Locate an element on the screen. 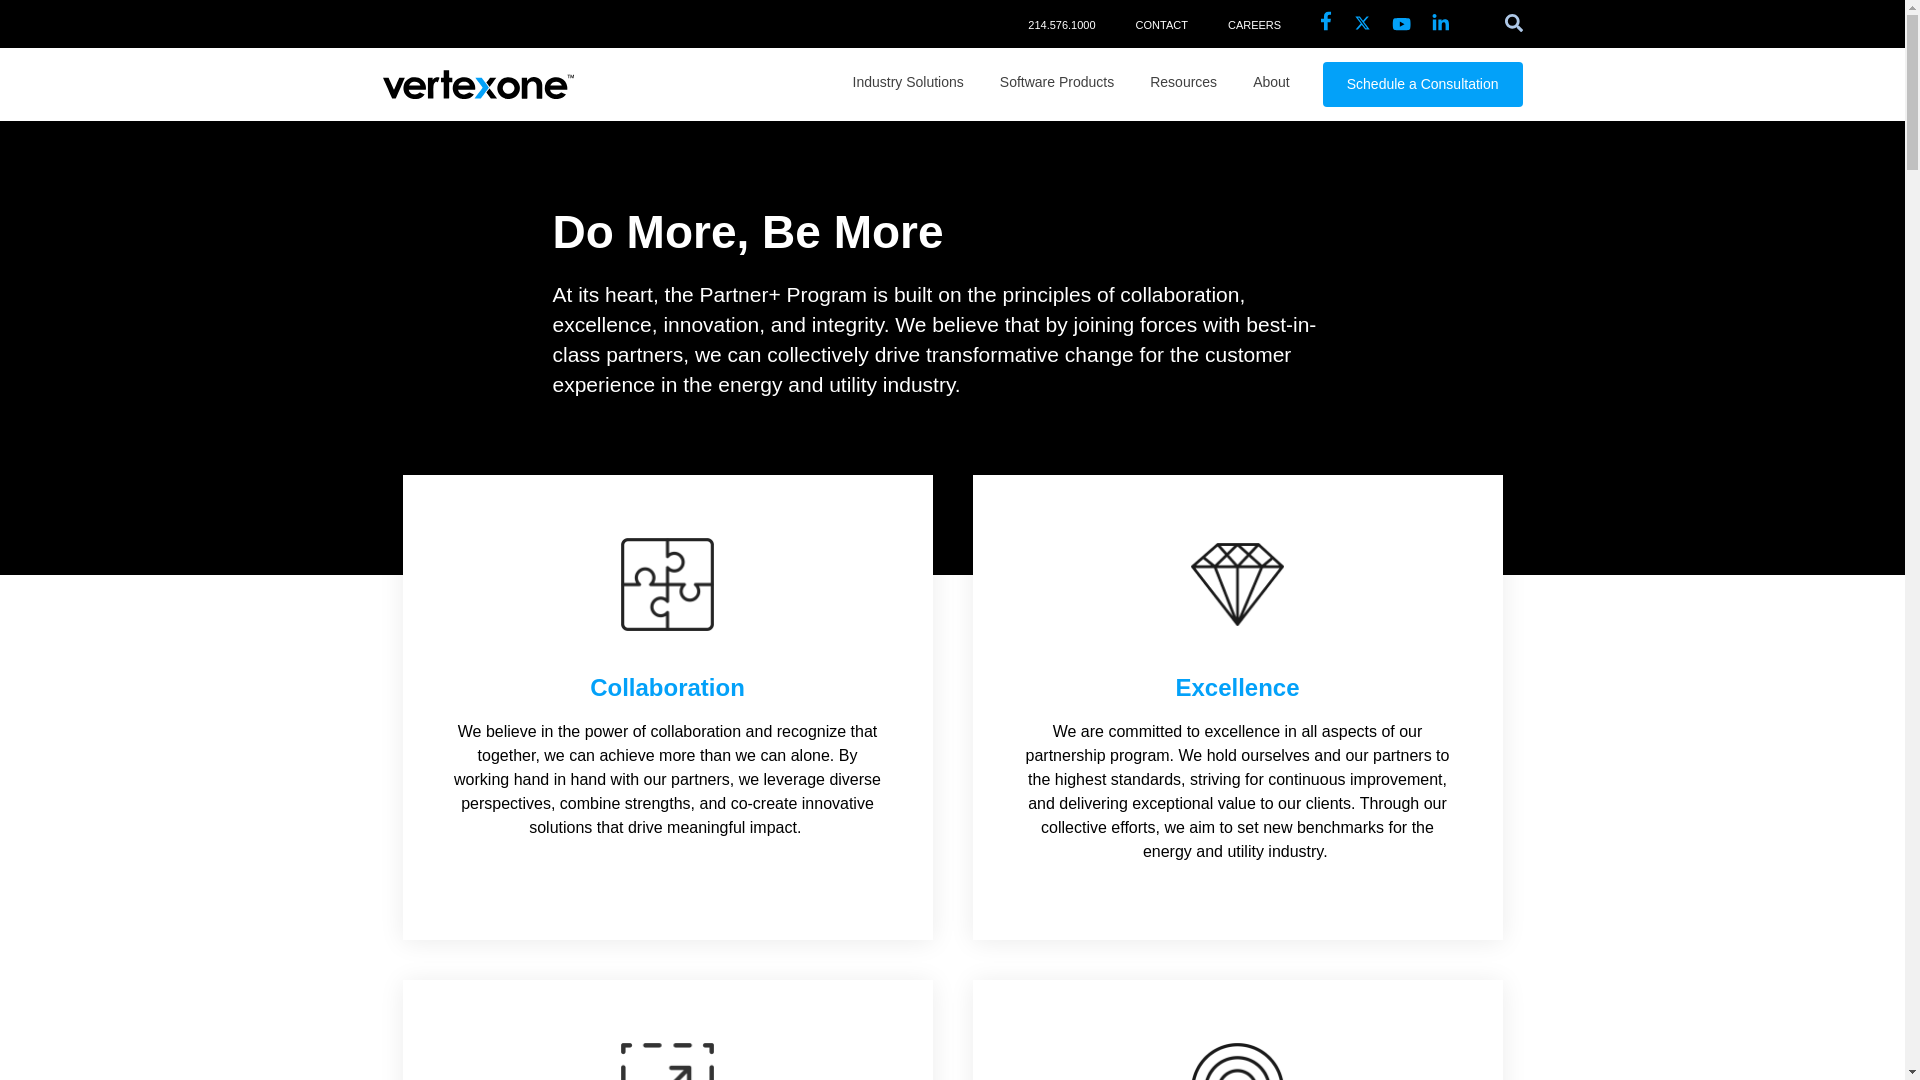 The image size is (1920, 1080). Software Products is located at coordinates (1056, 82).